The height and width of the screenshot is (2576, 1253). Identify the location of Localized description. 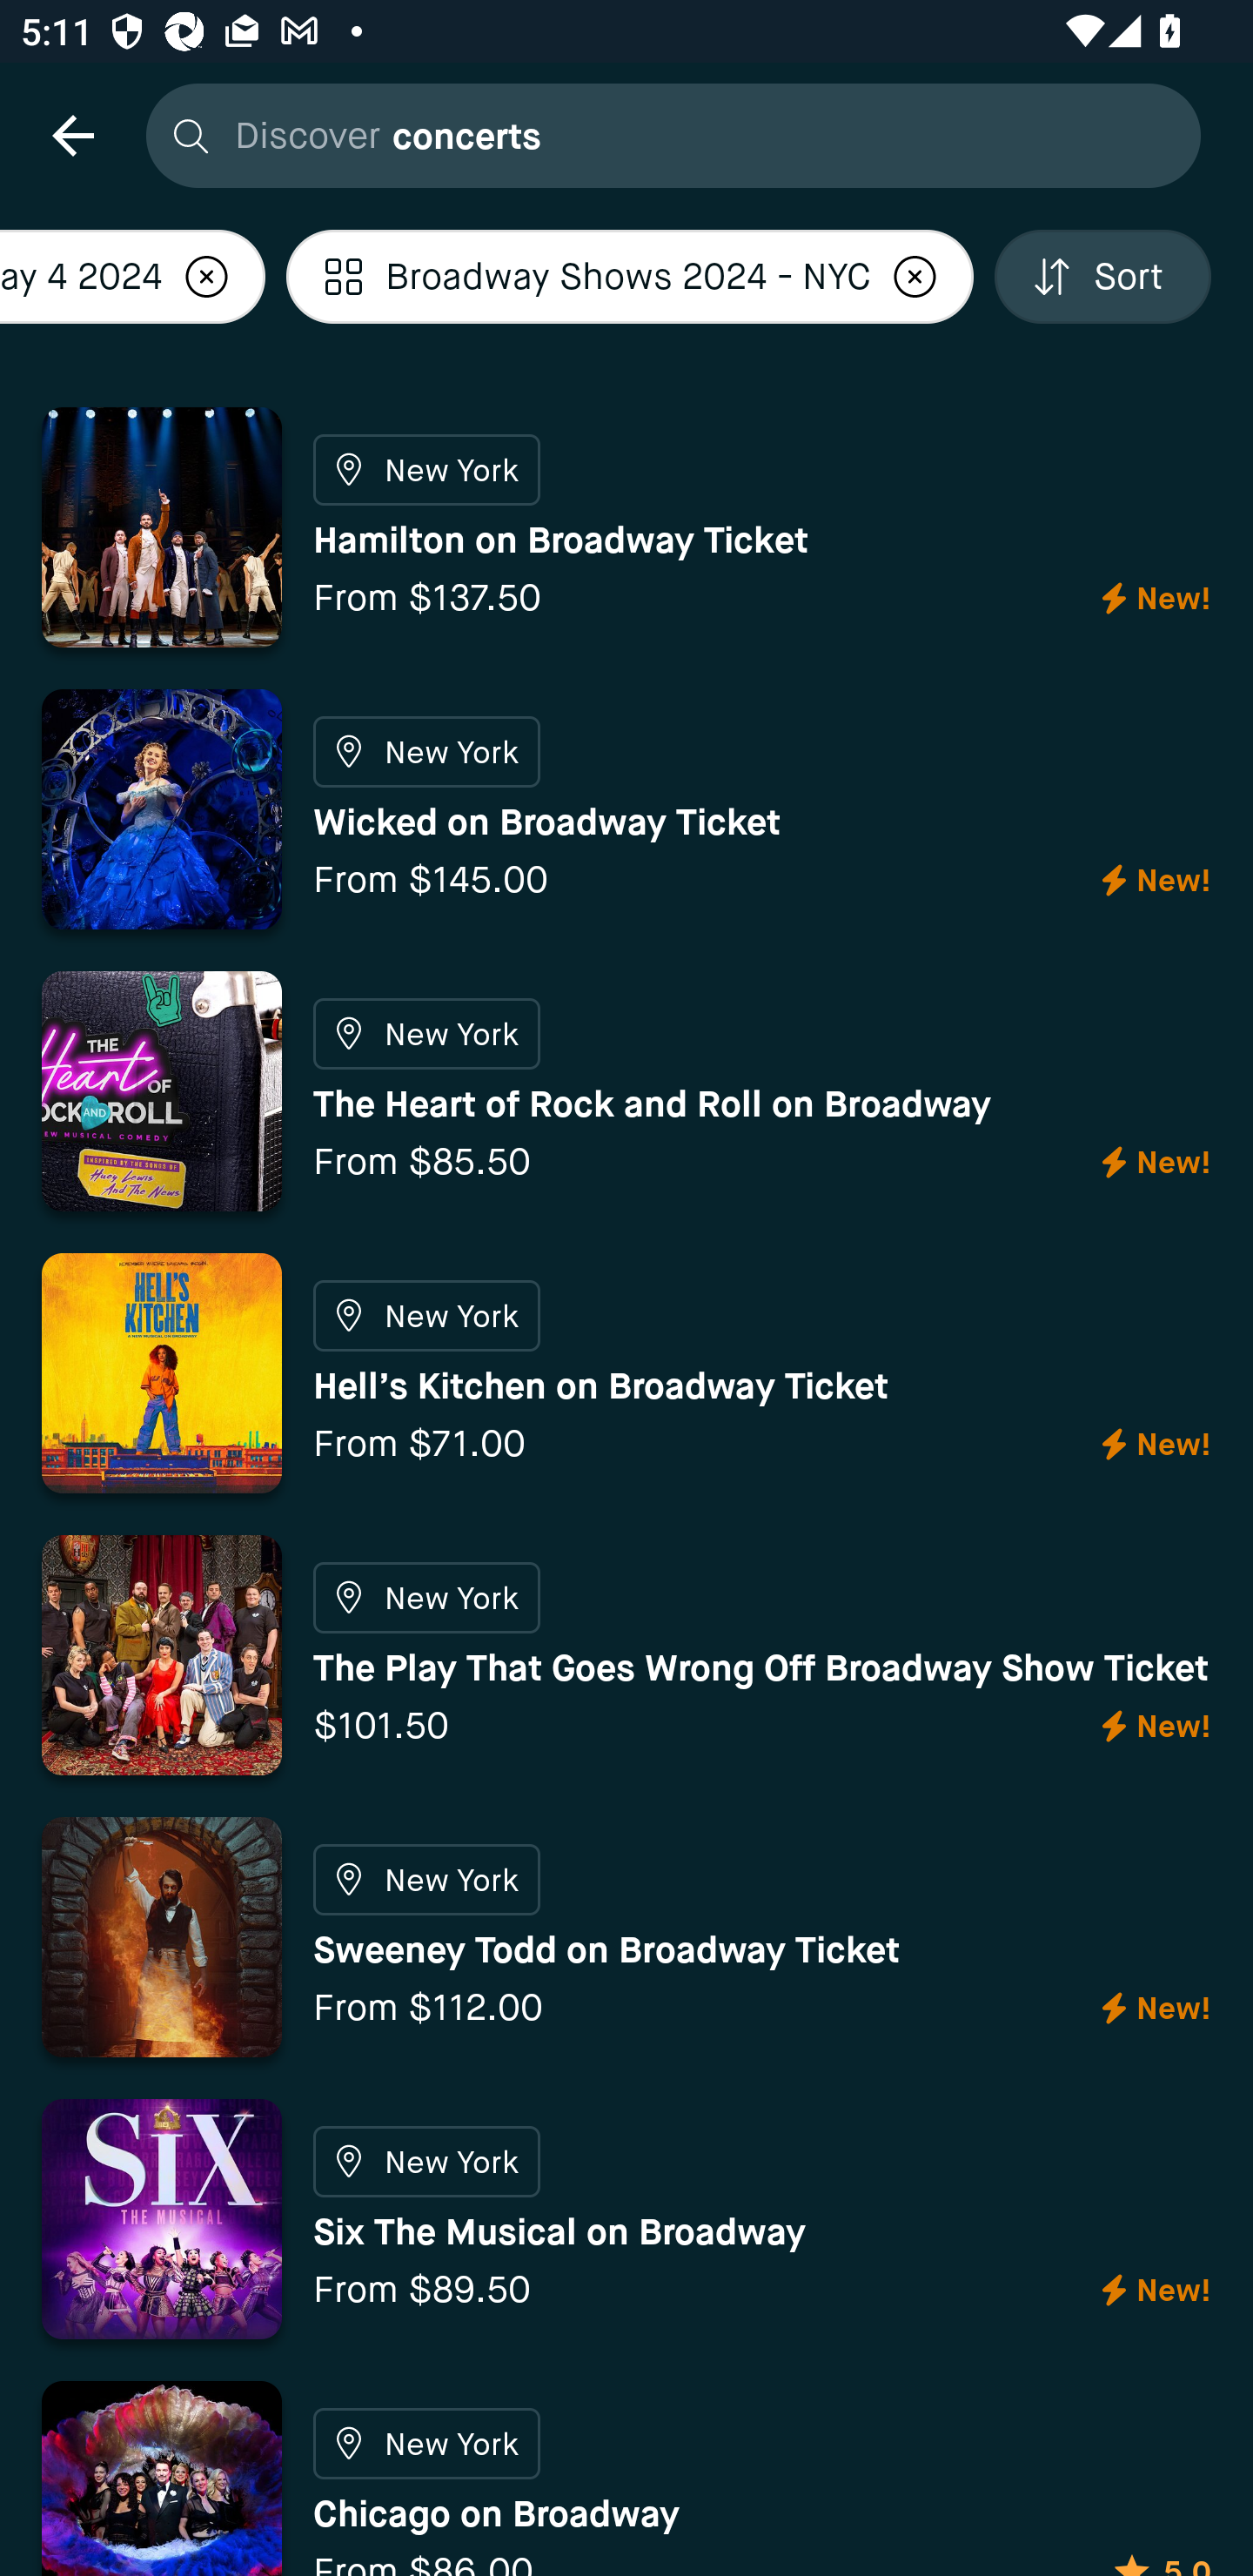
(206, 277).